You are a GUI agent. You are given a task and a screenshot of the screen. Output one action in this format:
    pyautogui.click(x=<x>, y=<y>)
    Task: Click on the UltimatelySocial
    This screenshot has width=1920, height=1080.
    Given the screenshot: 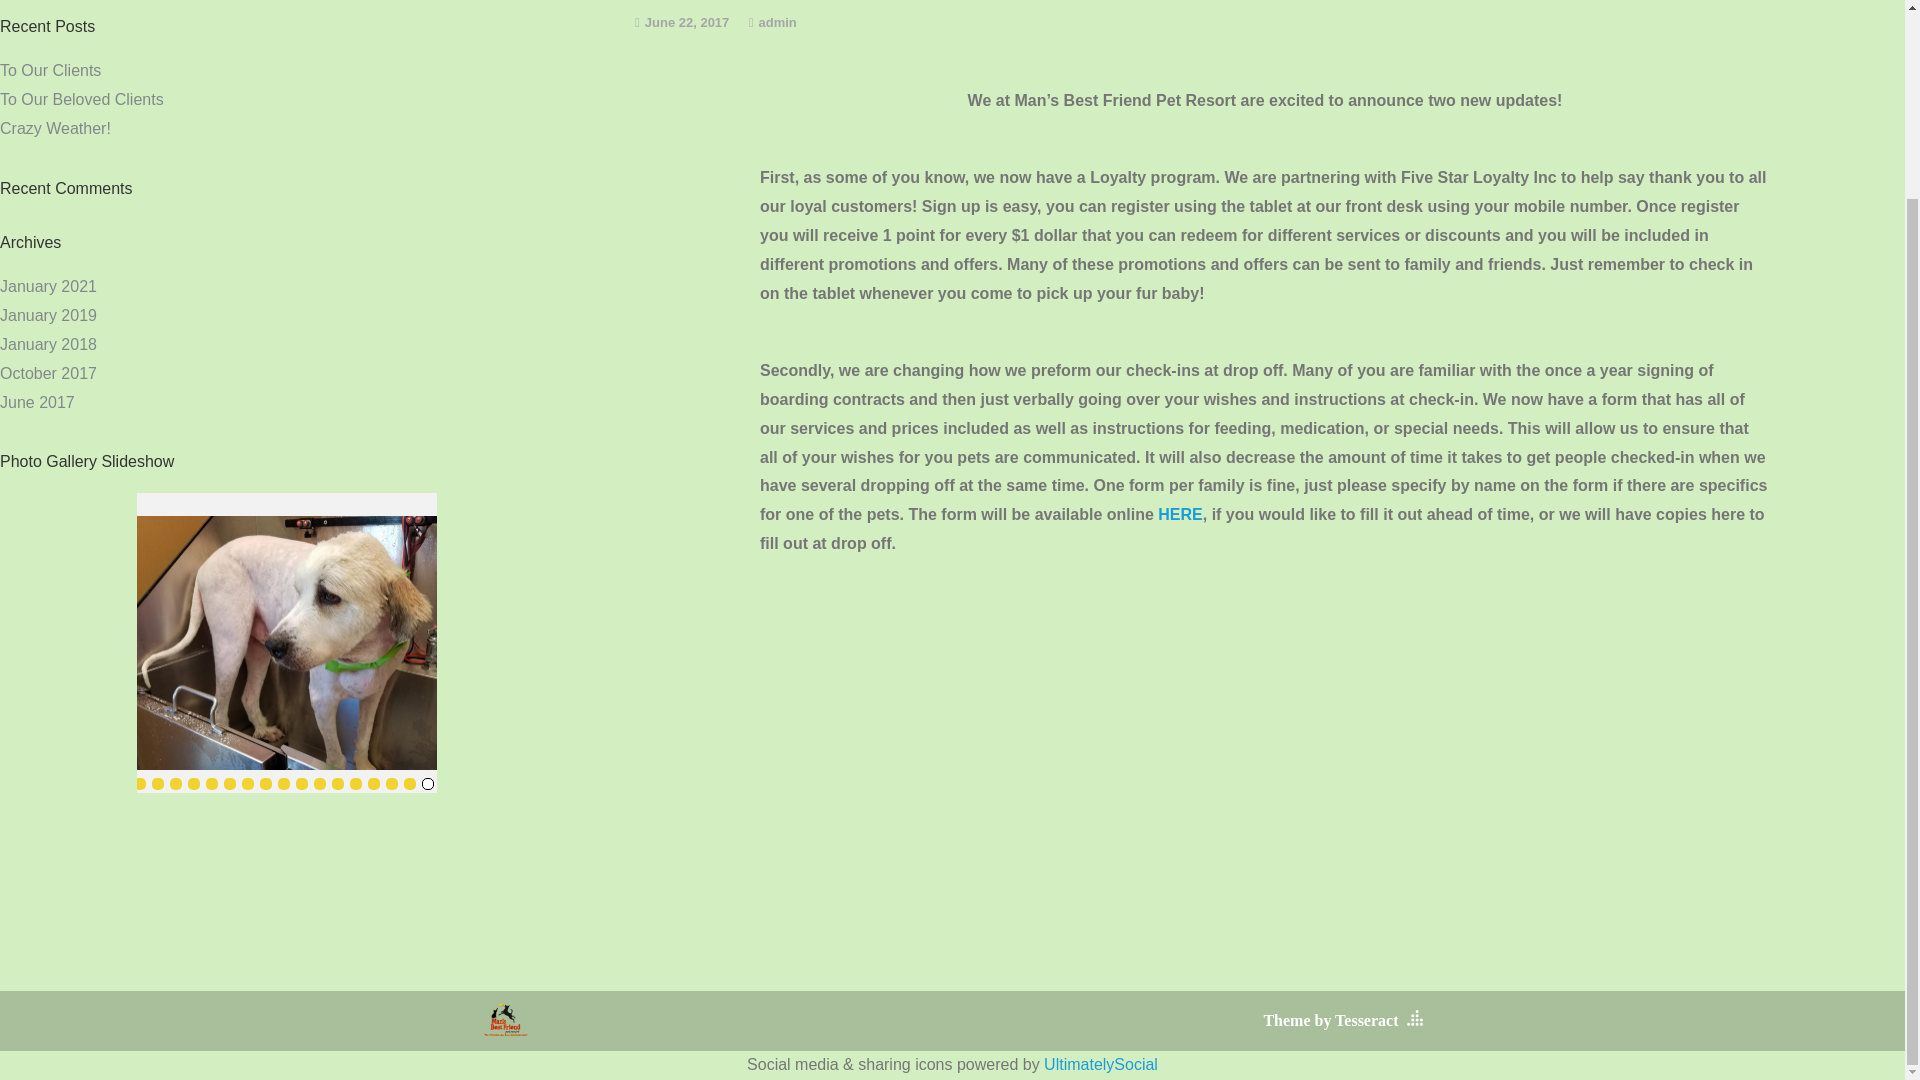 What is the action you would take?
    pyautogui.click(x=1100, y=1064)
    